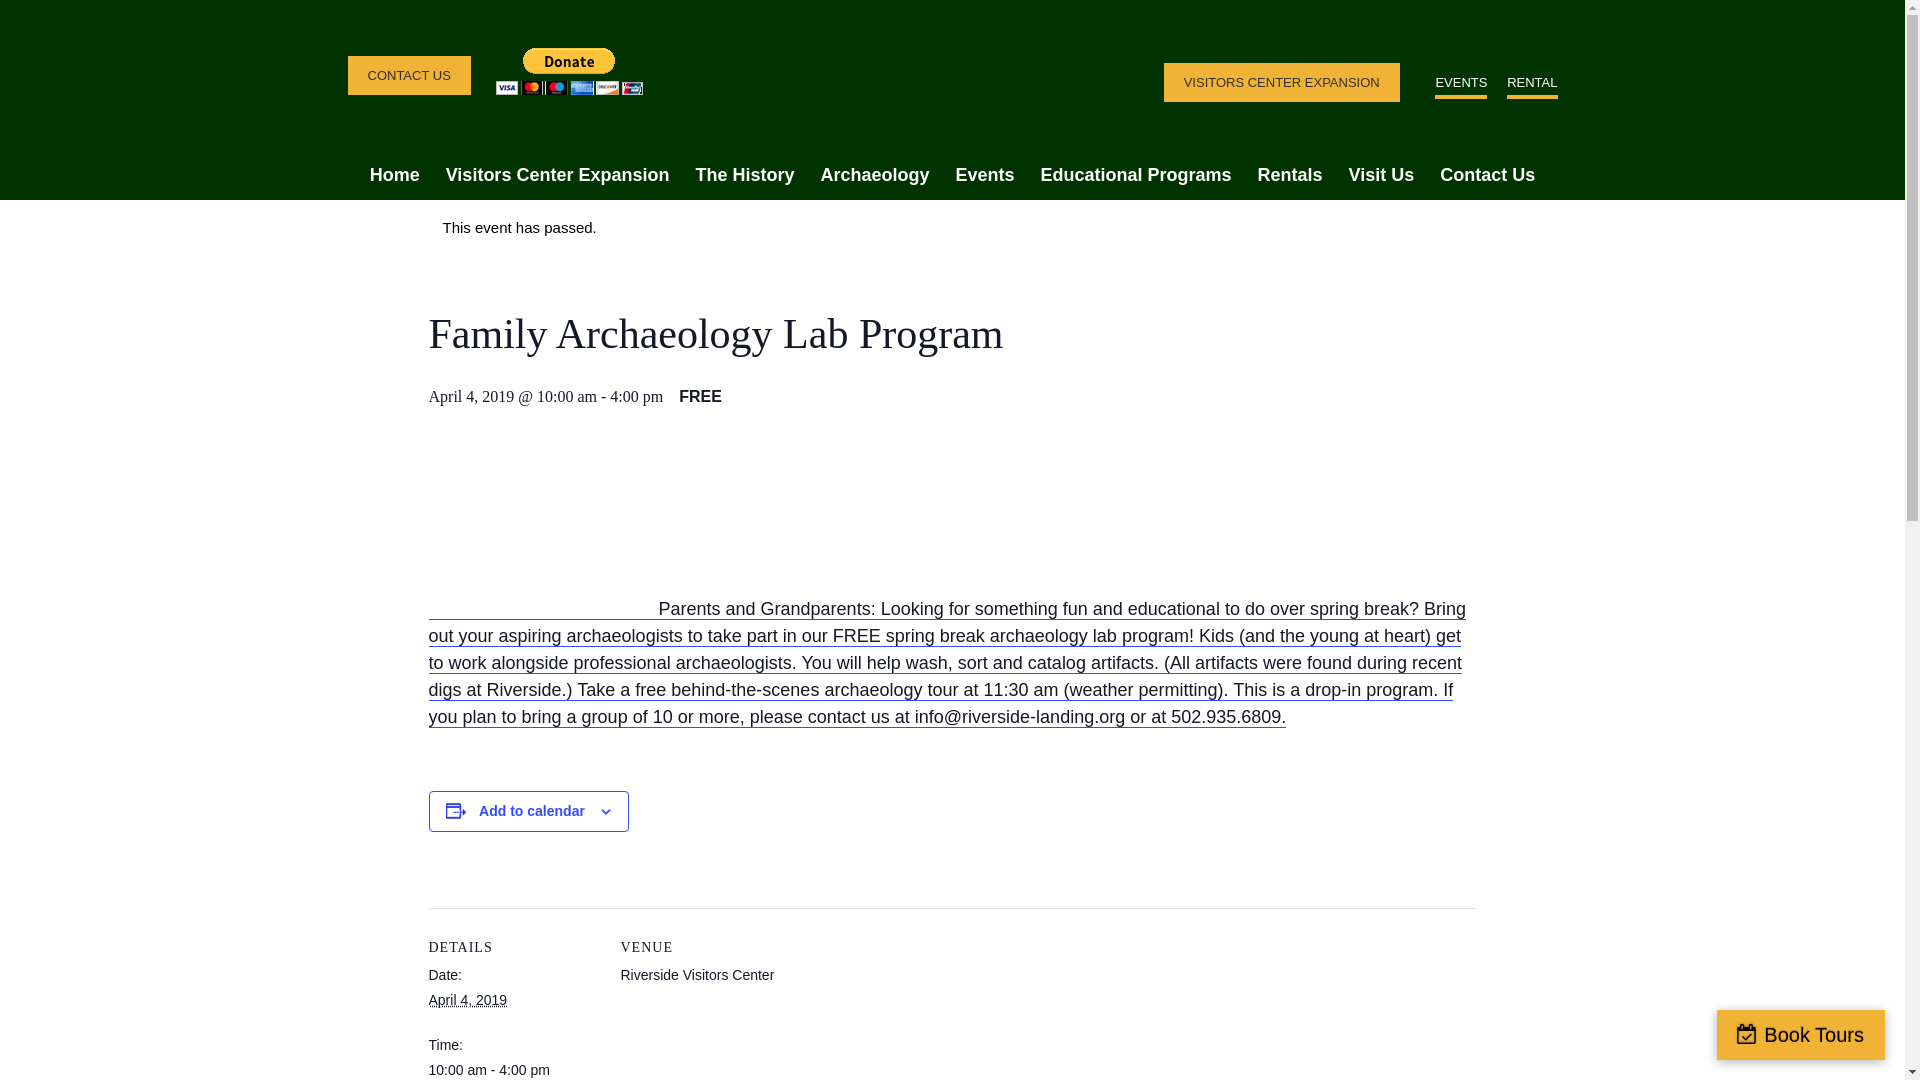 This screenshot has height=1080, width=1920. I want to click on CONTACT US, so click(408, 76).